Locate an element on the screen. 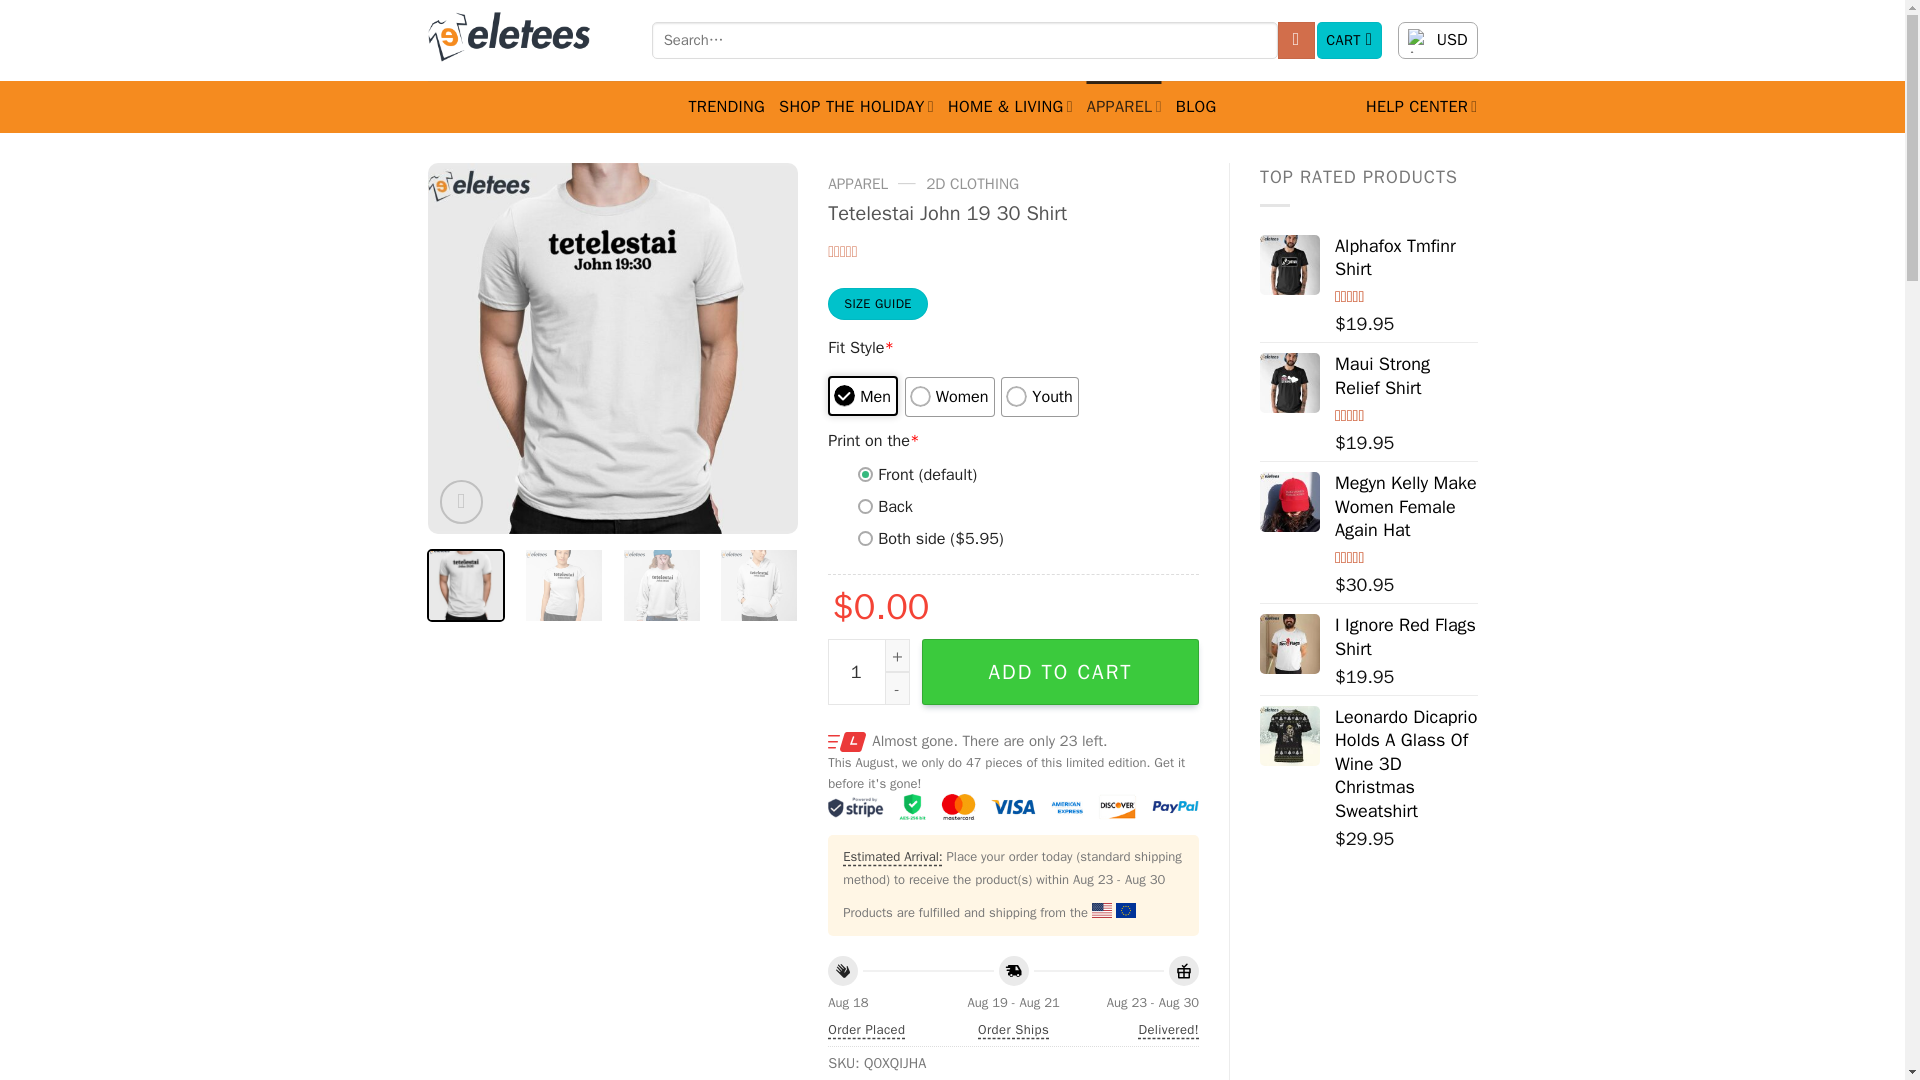 The height and width of the screenshot is (1080, 1920). Tetelestai John 19 30 Shirt is located at coordinates (613, 348).